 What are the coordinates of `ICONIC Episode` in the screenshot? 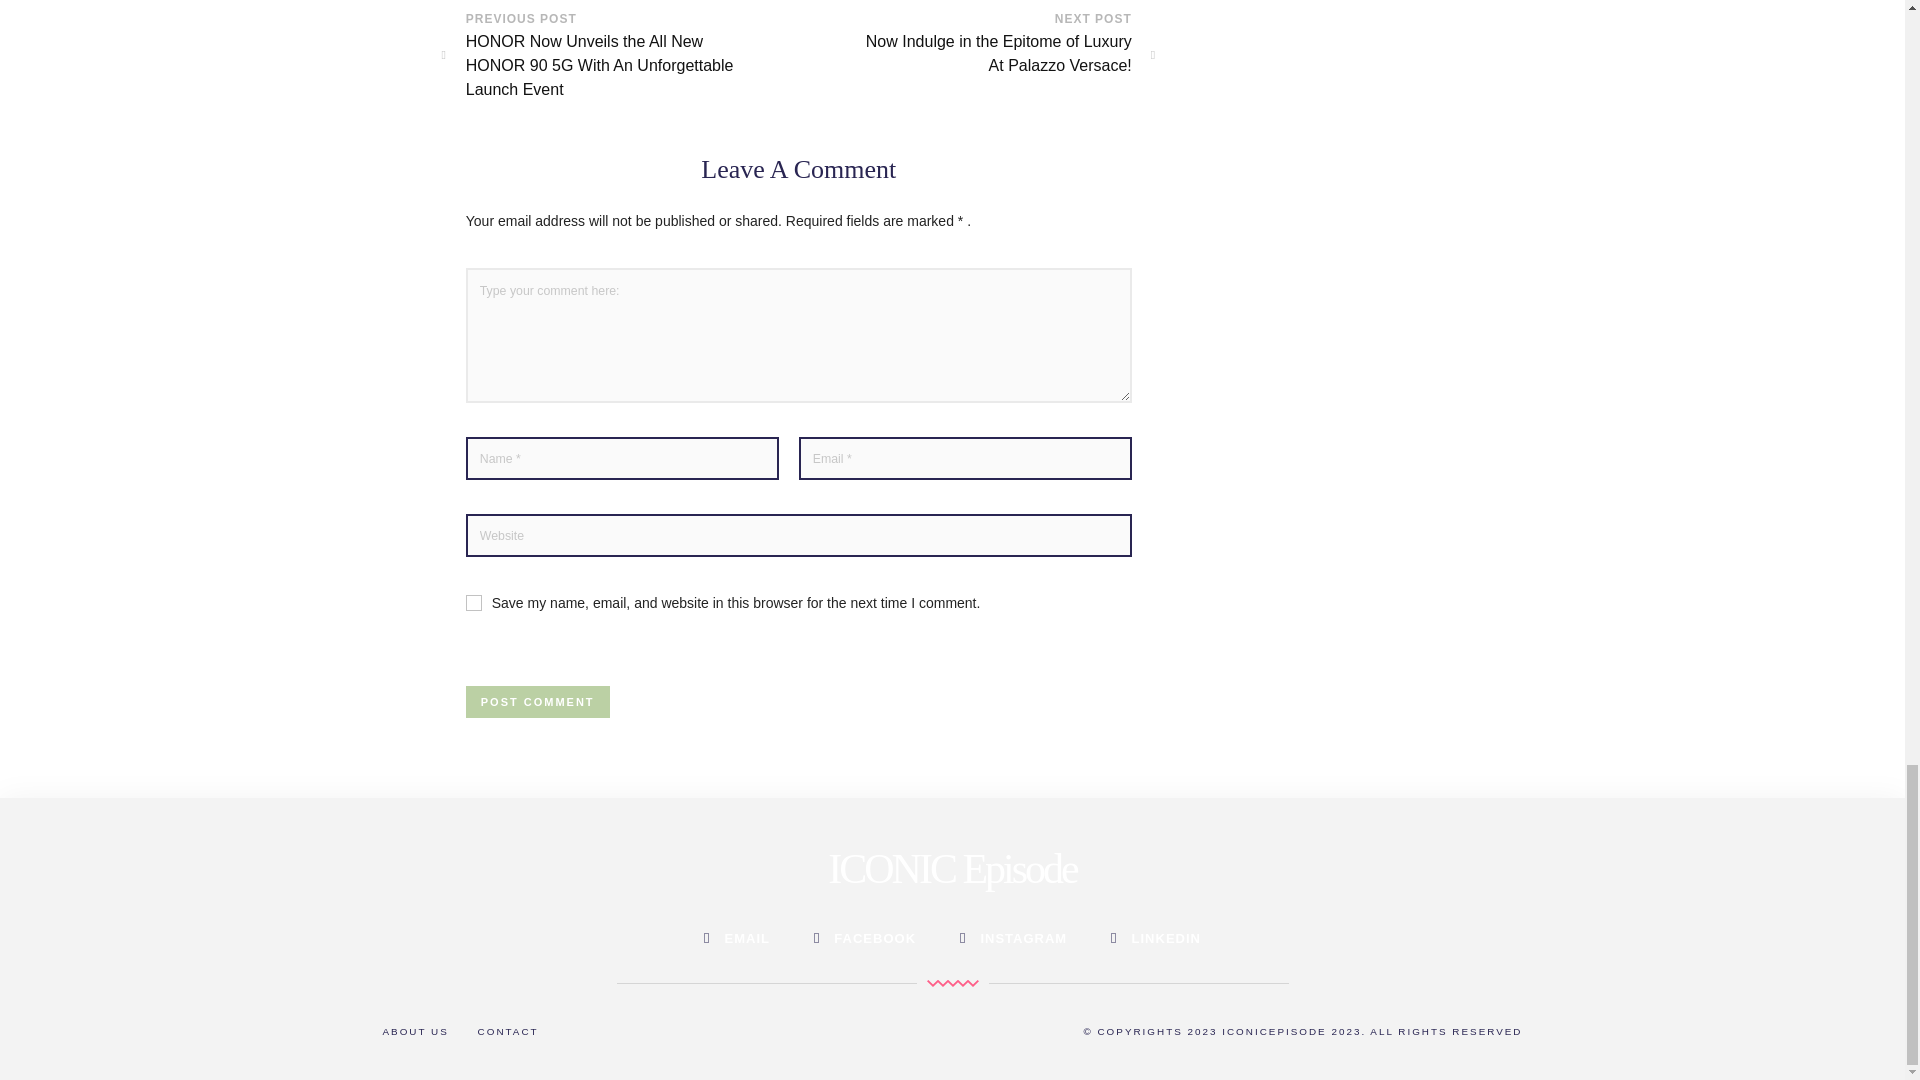 It's located at (951, 868).